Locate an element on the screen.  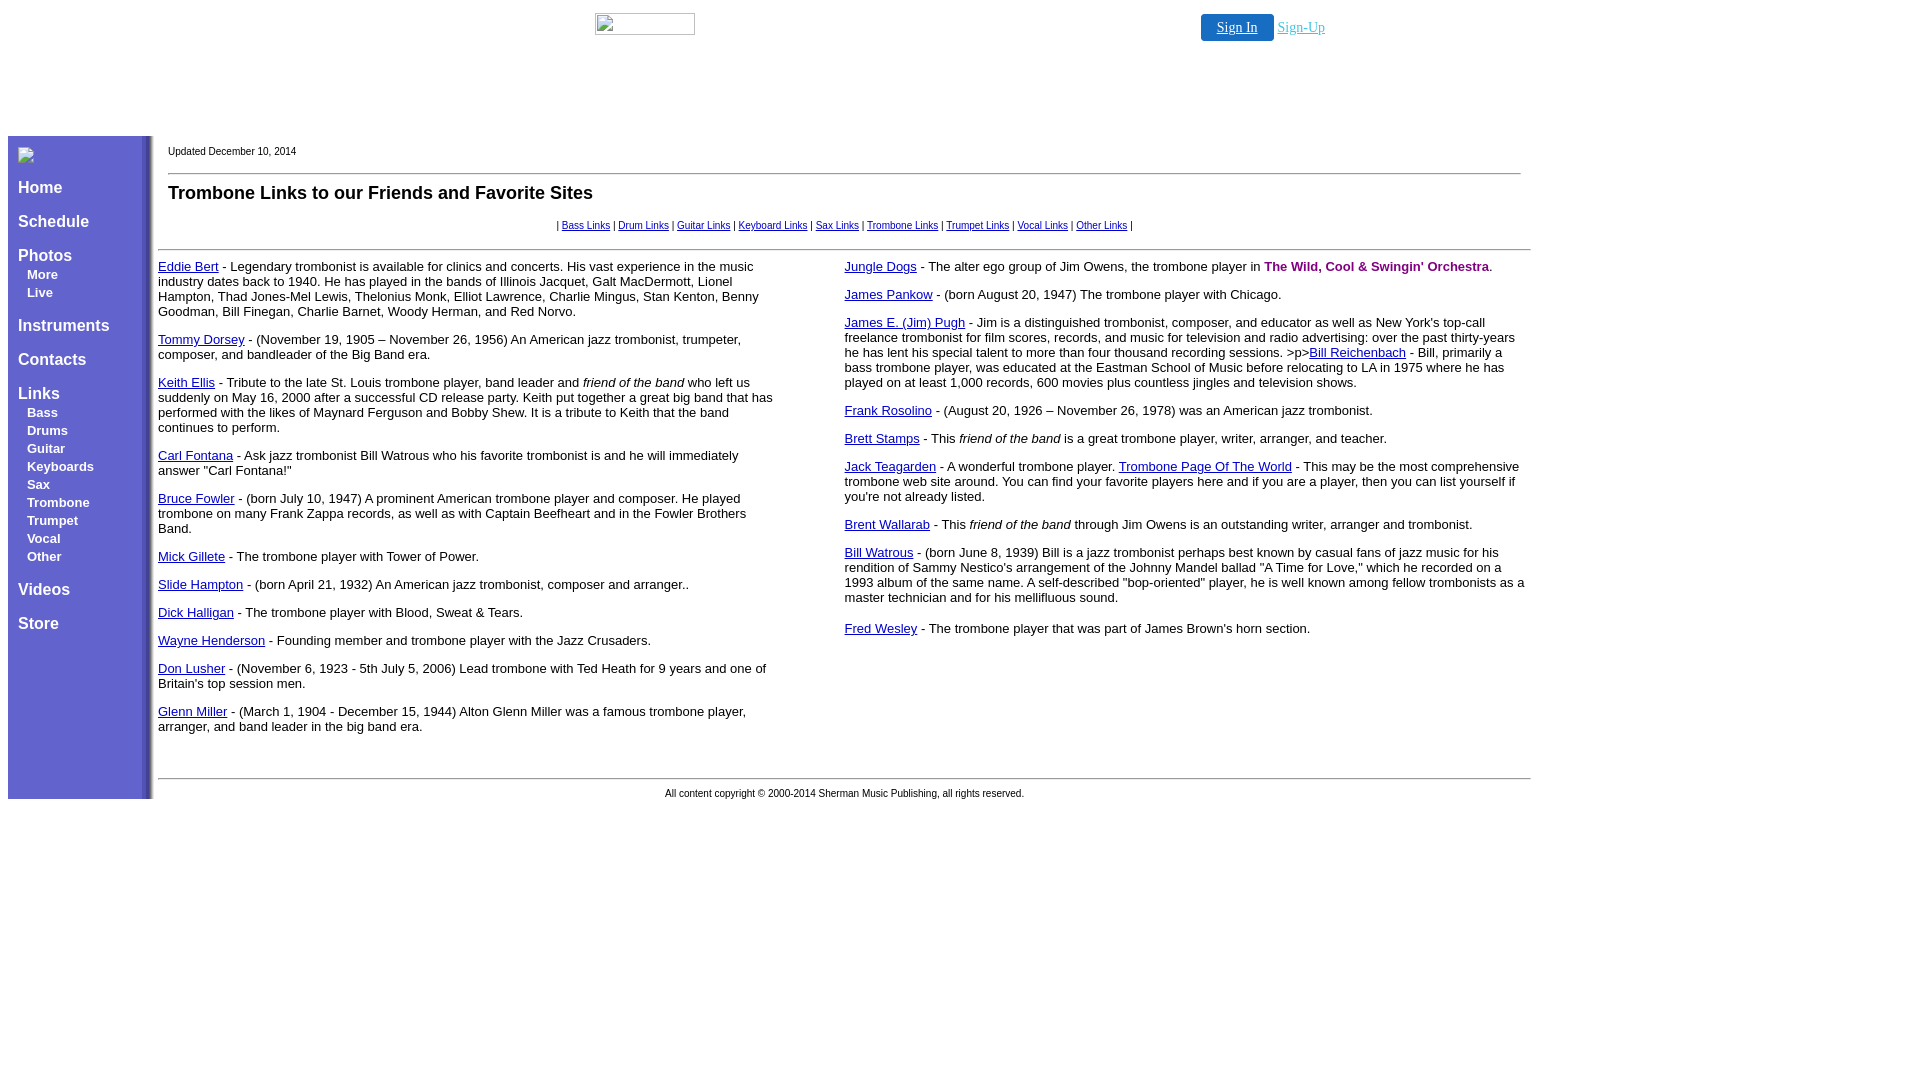
Schedule is located at coordinates (54, 222).